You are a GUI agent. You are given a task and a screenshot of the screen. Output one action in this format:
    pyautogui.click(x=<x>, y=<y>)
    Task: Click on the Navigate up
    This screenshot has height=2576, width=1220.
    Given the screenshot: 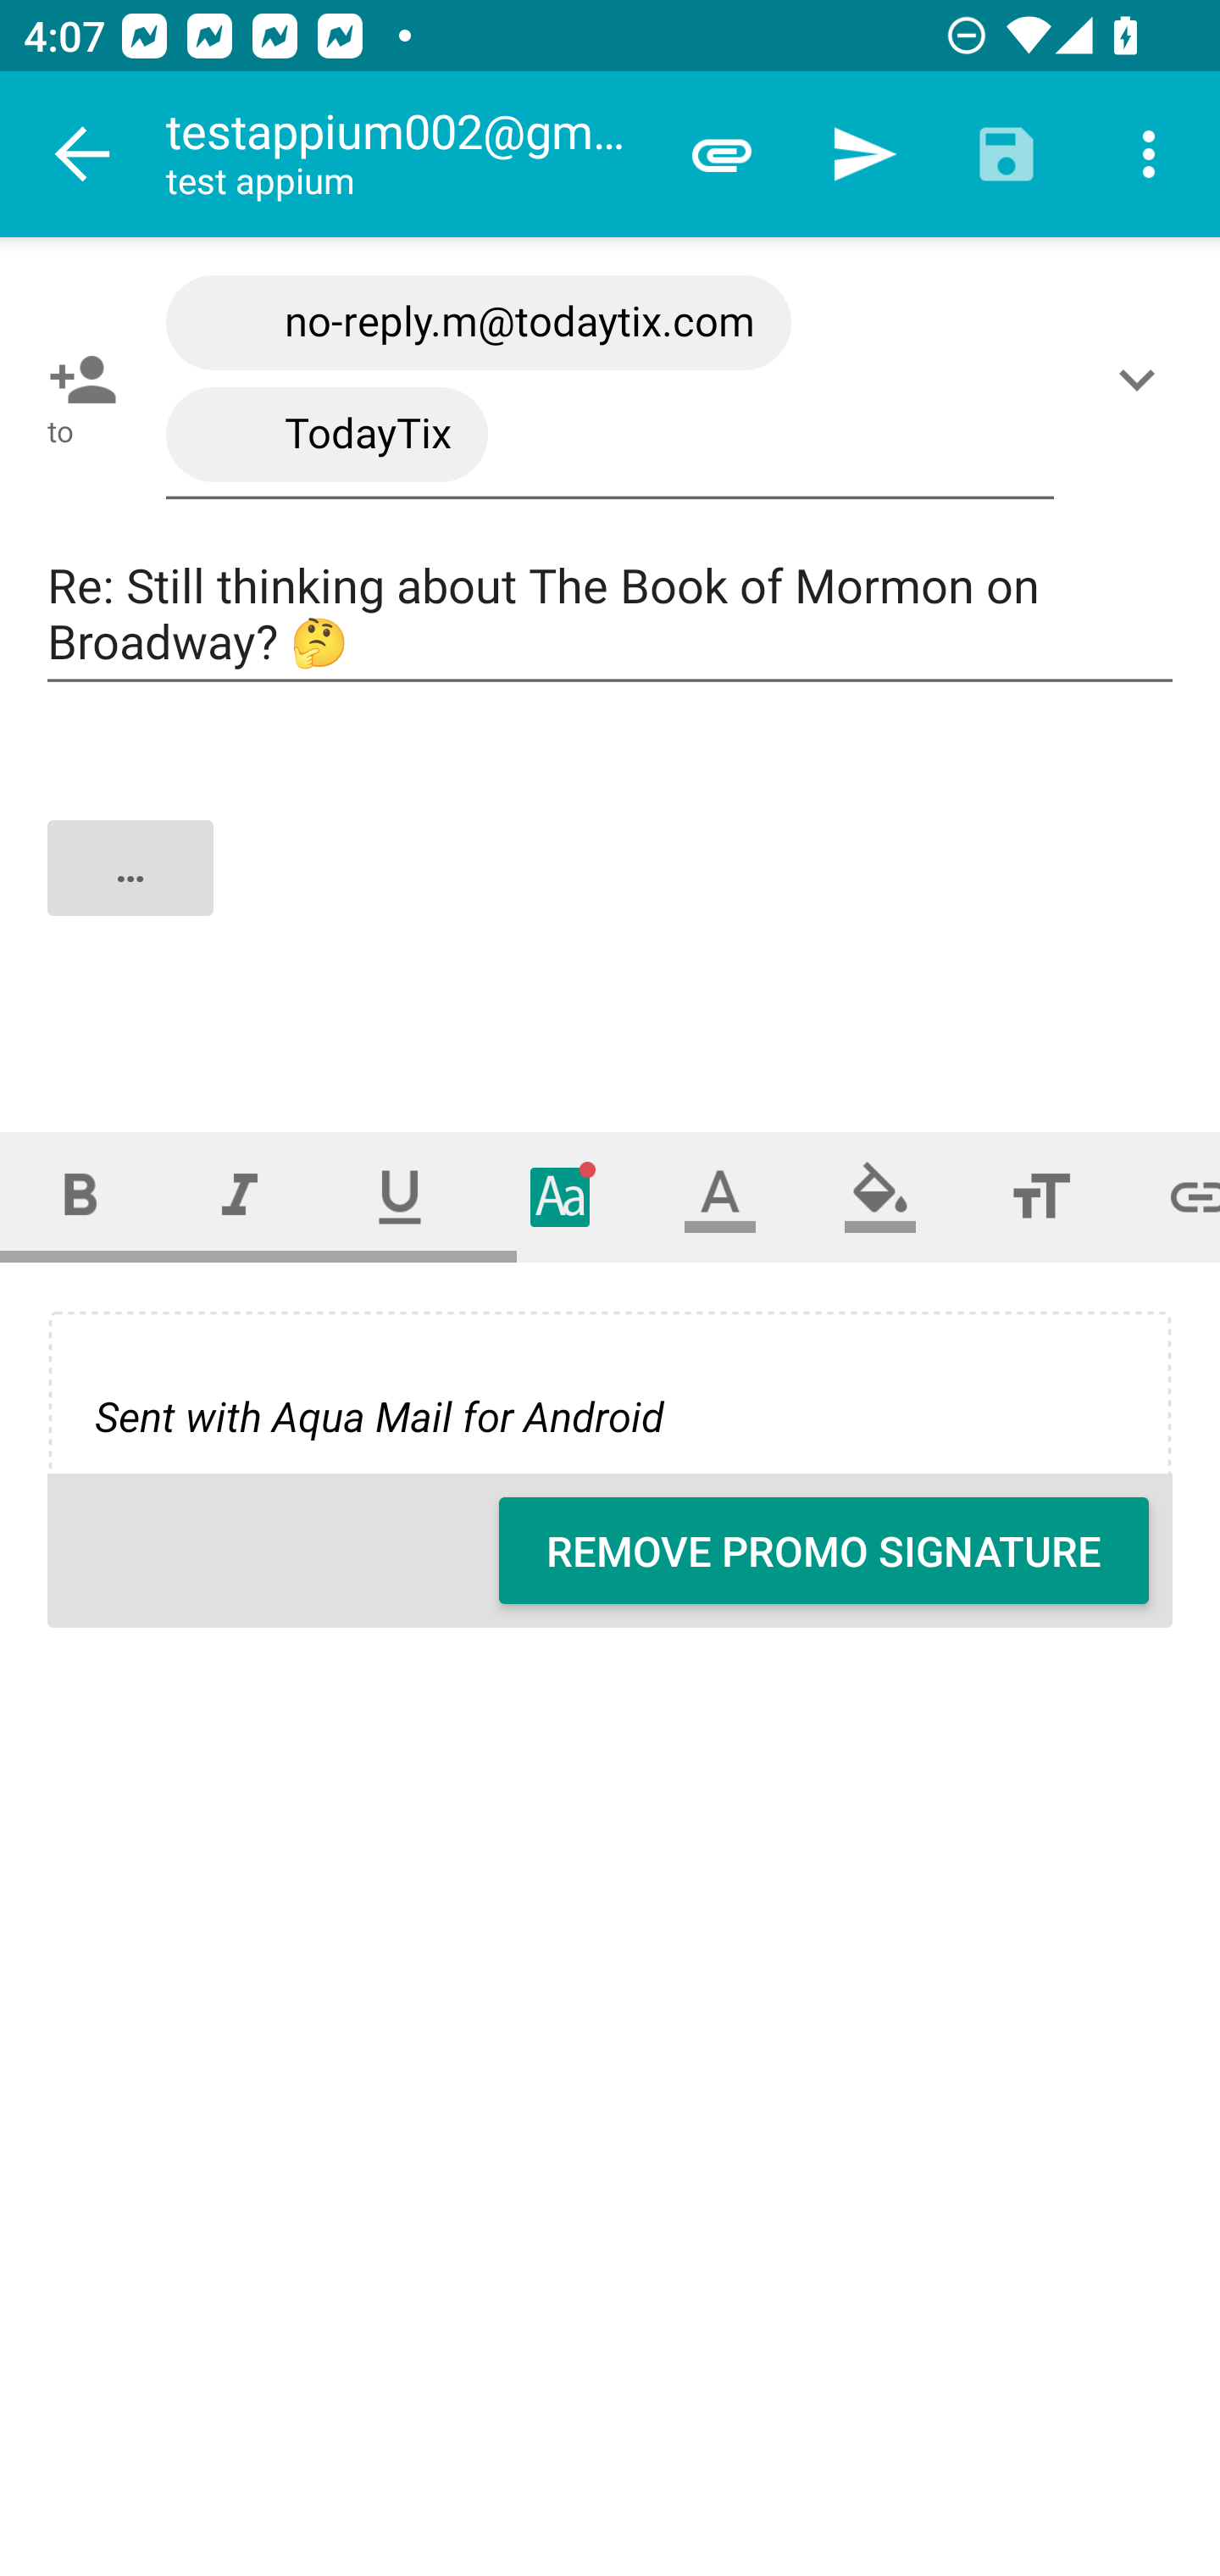 What is the action you would take?
    pyautogui.click(x=83, y=154)
    